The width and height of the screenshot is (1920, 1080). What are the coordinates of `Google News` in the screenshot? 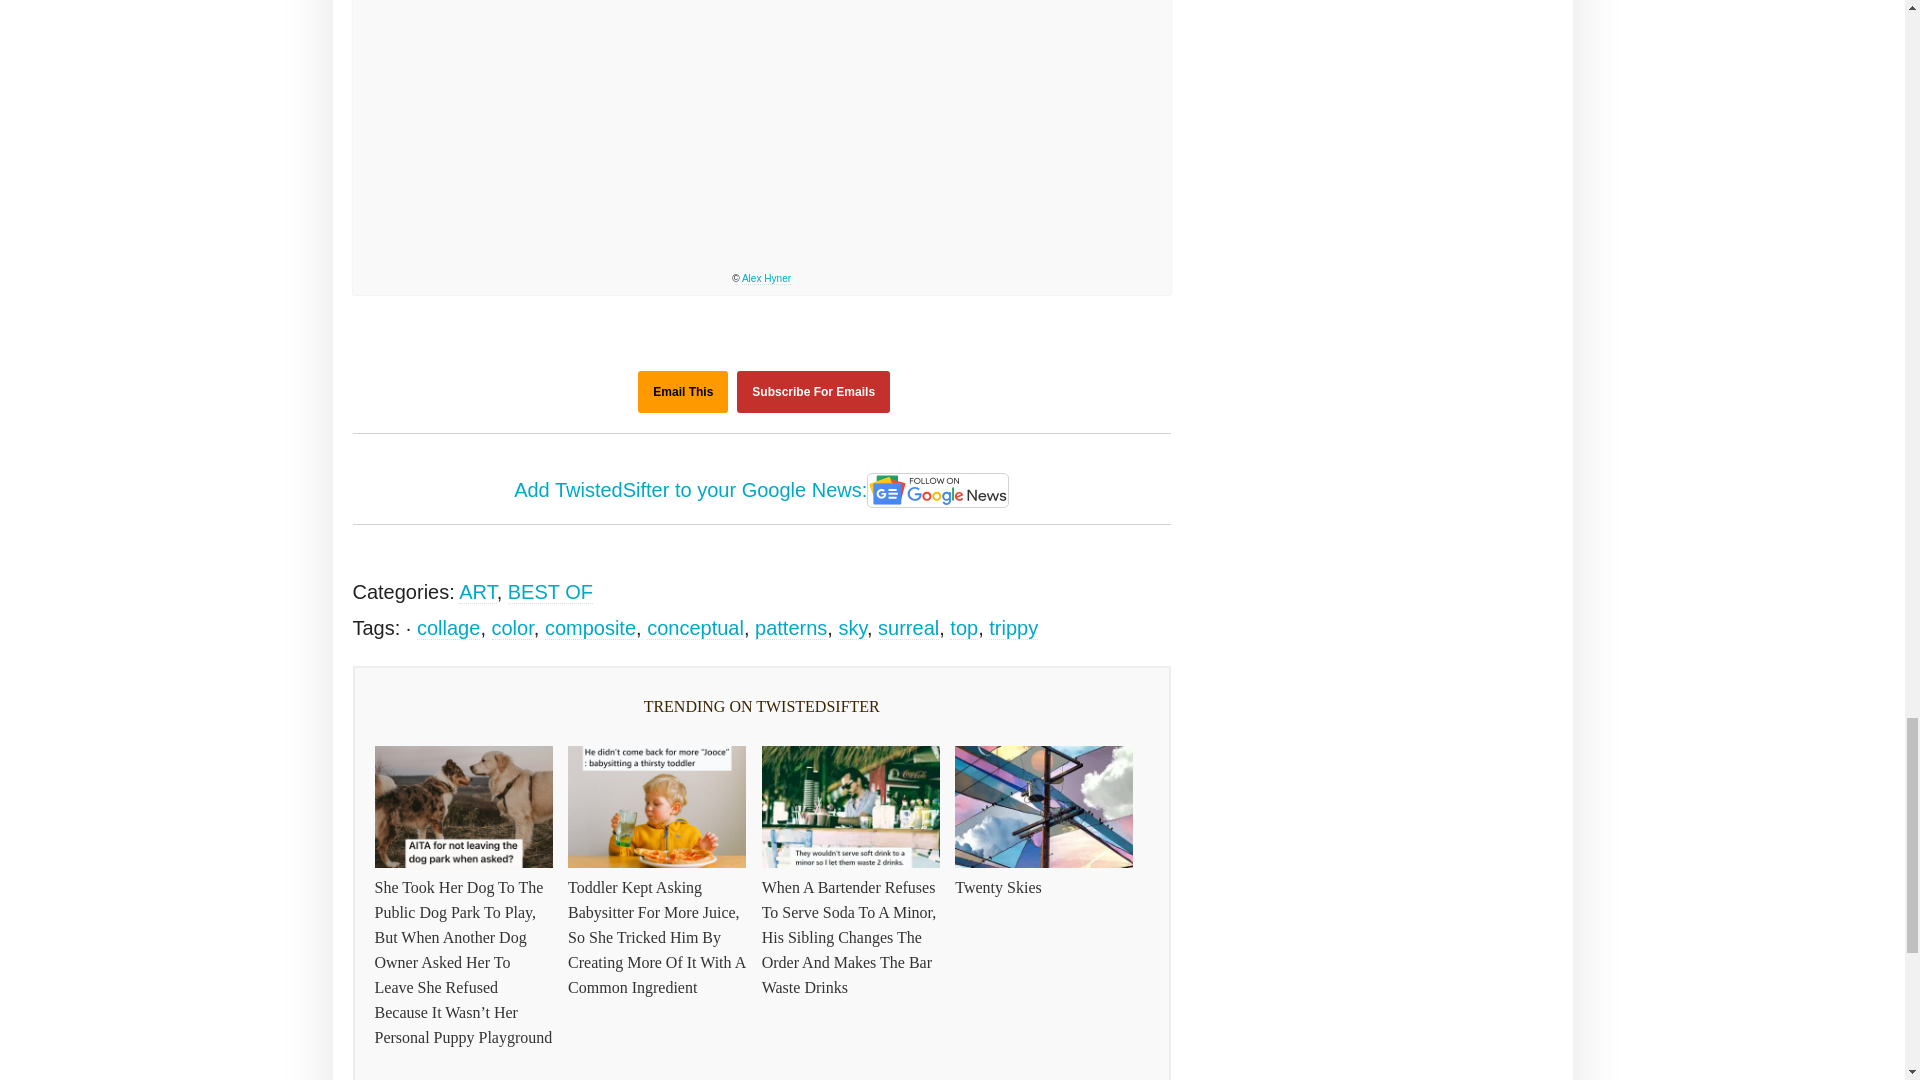 It's located at (938, 490).